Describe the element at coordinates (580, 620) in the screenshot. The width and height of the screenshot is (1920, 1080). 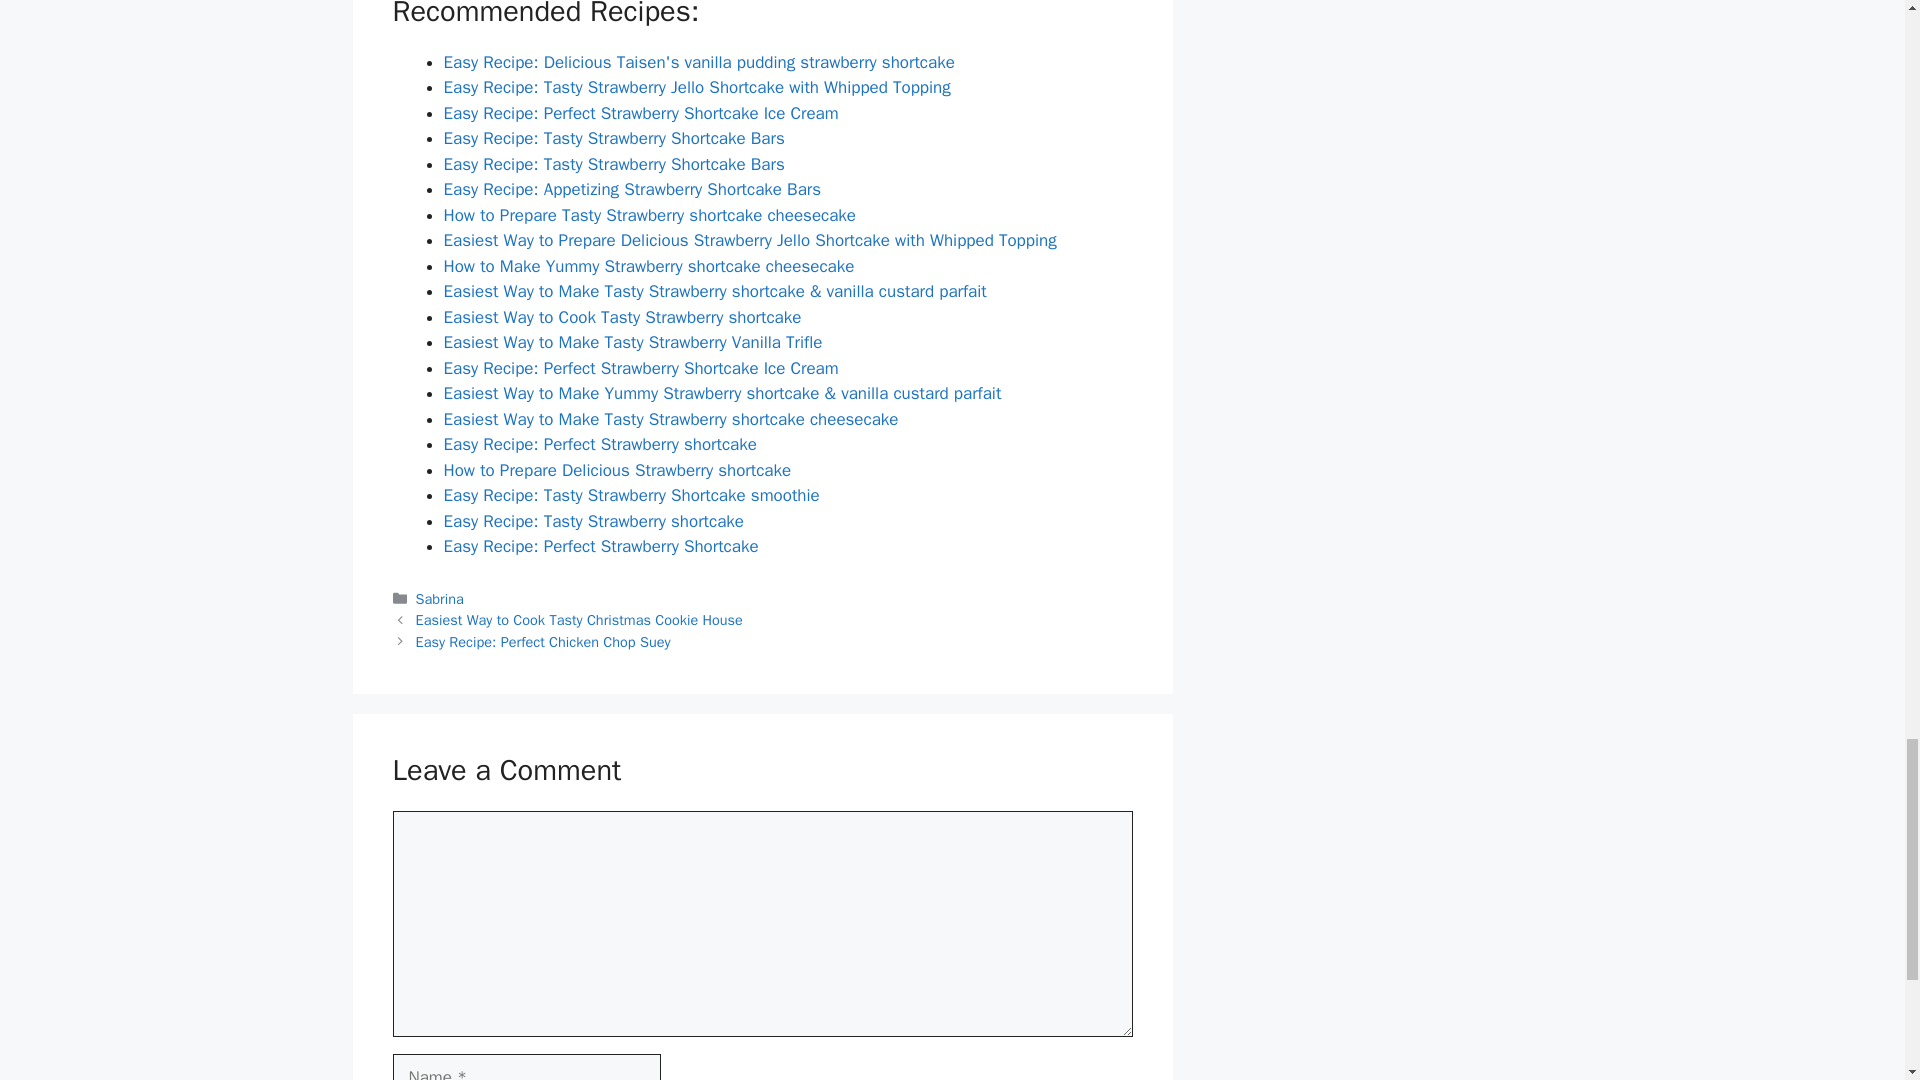
I see `Easiest Way to Cook Tasty Christmas Cookie House` at that location.